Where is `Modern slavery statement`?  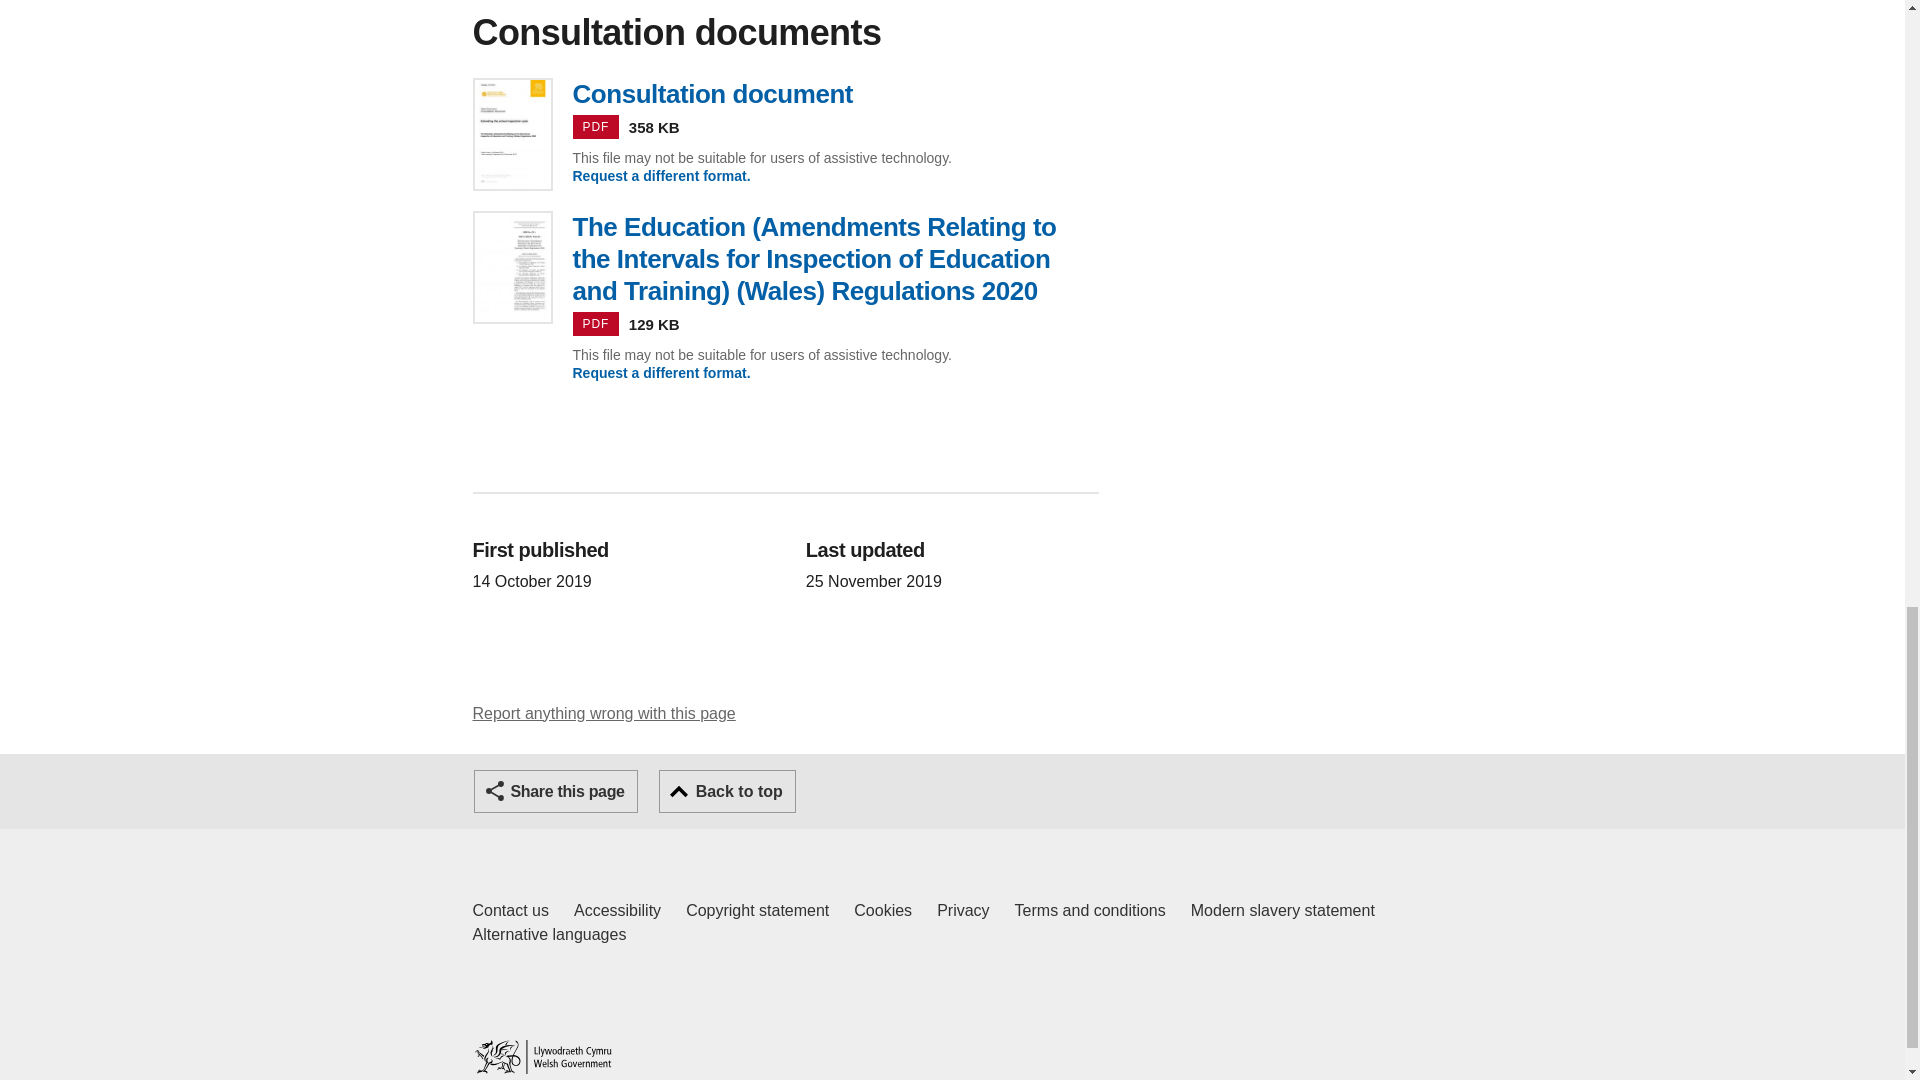 Modern slavery statement is located at coordinates (883, 910).